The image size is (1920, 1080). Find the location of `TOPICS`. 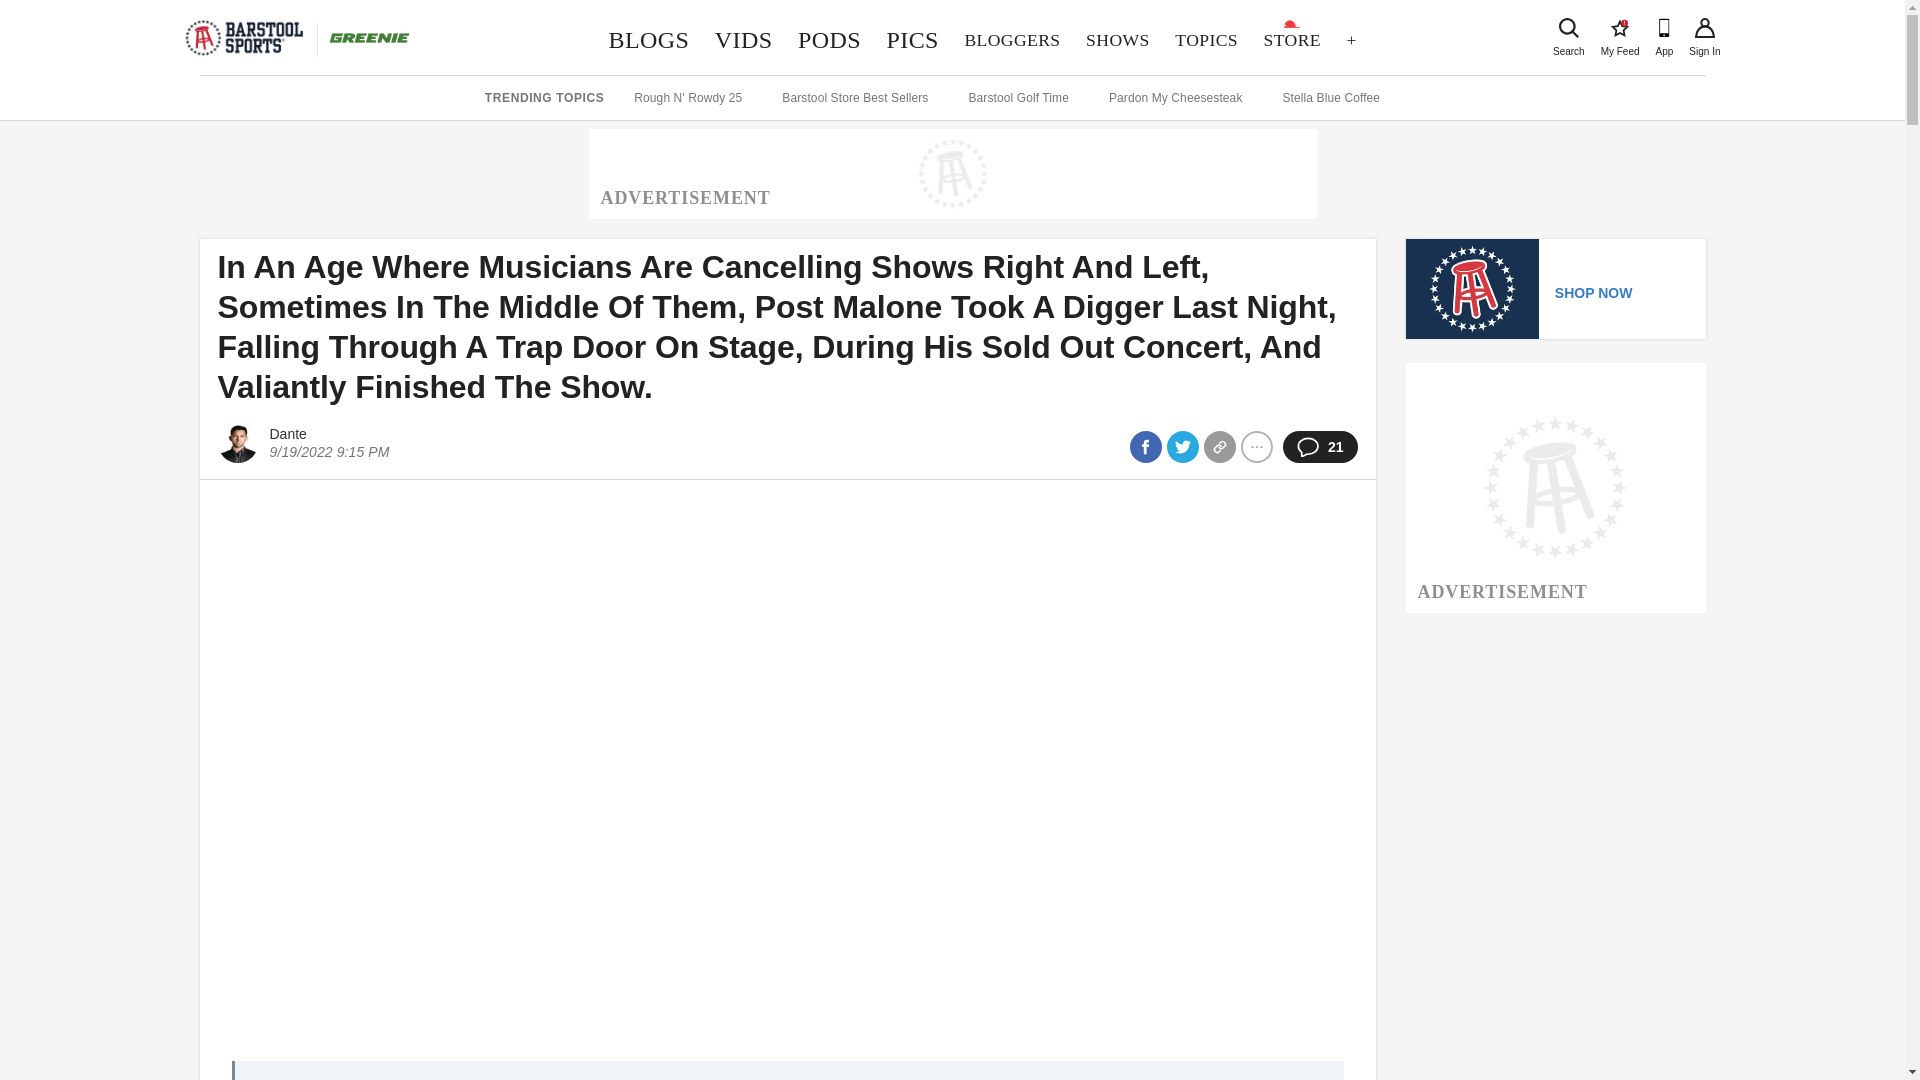

TOPICS is located at coordinates (1292, 40).